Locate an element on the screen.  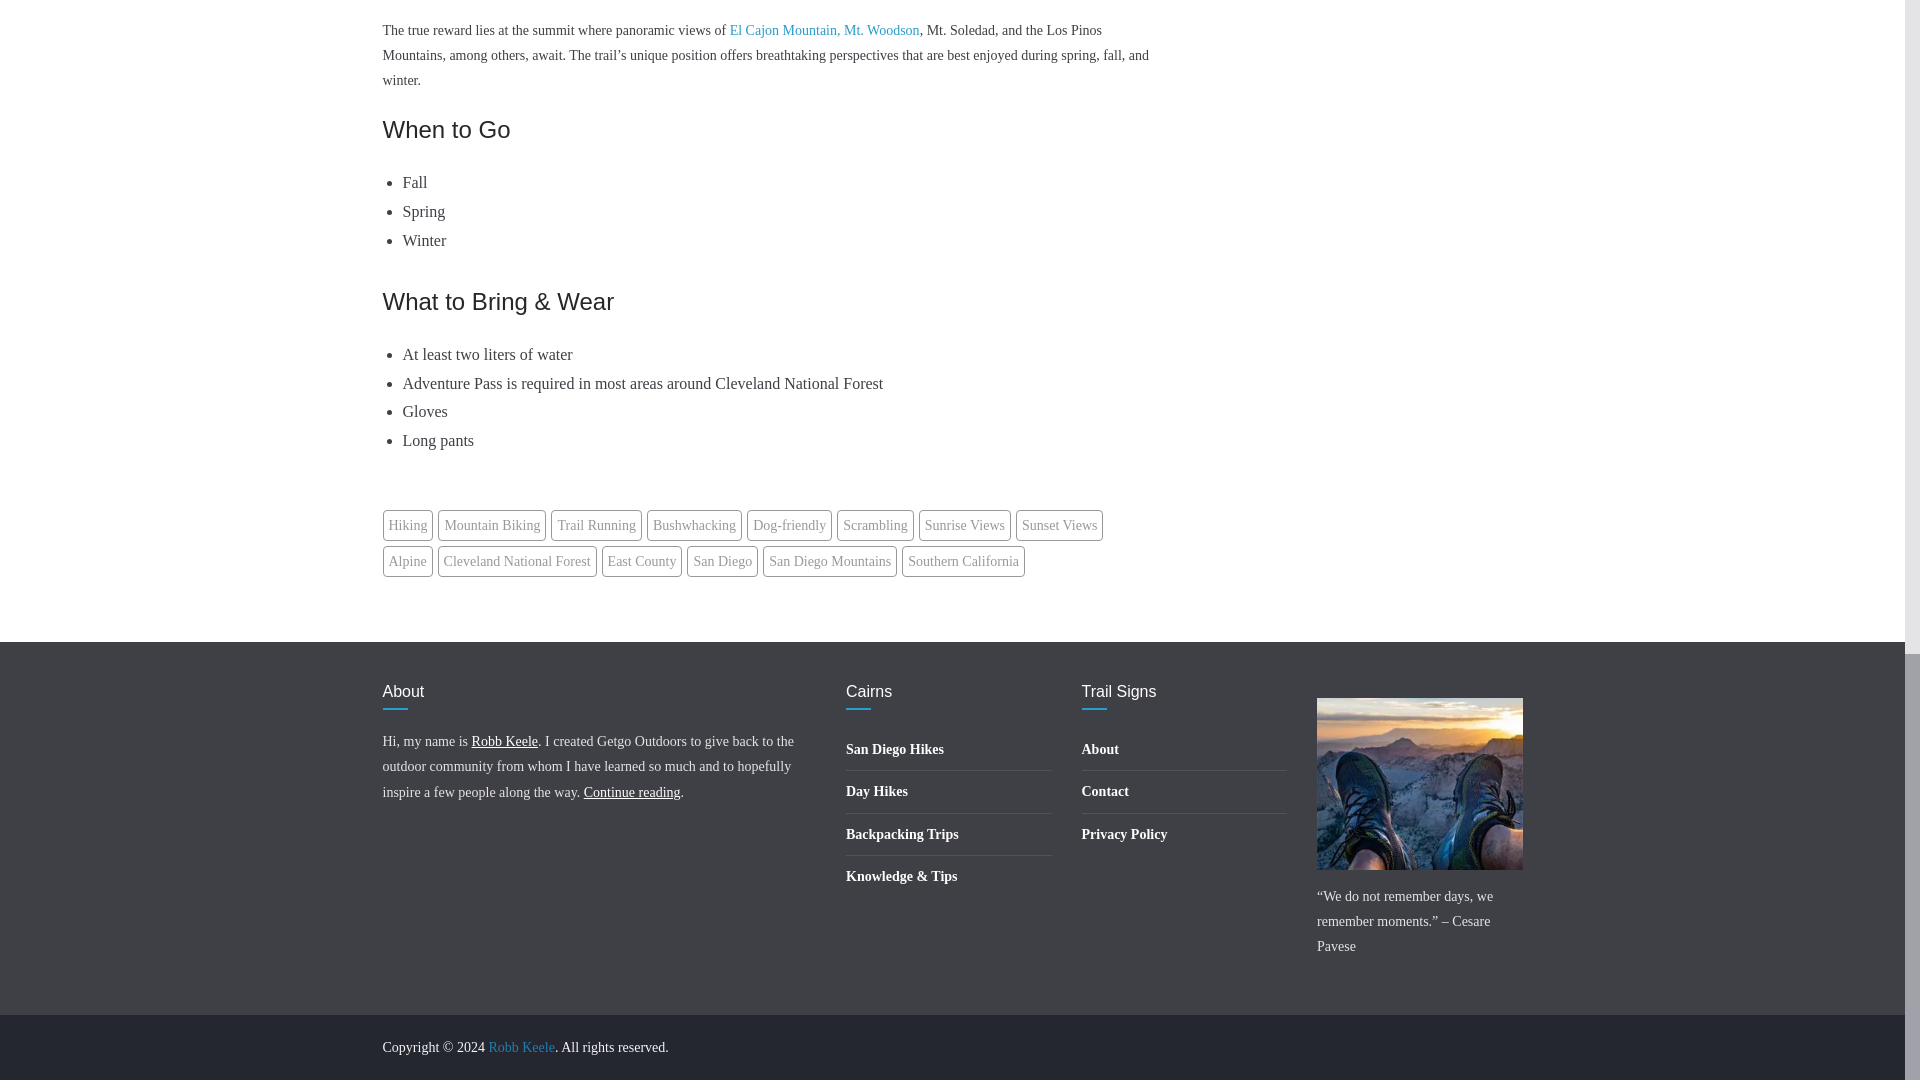
Hiking is located at coordinates (408, 525).